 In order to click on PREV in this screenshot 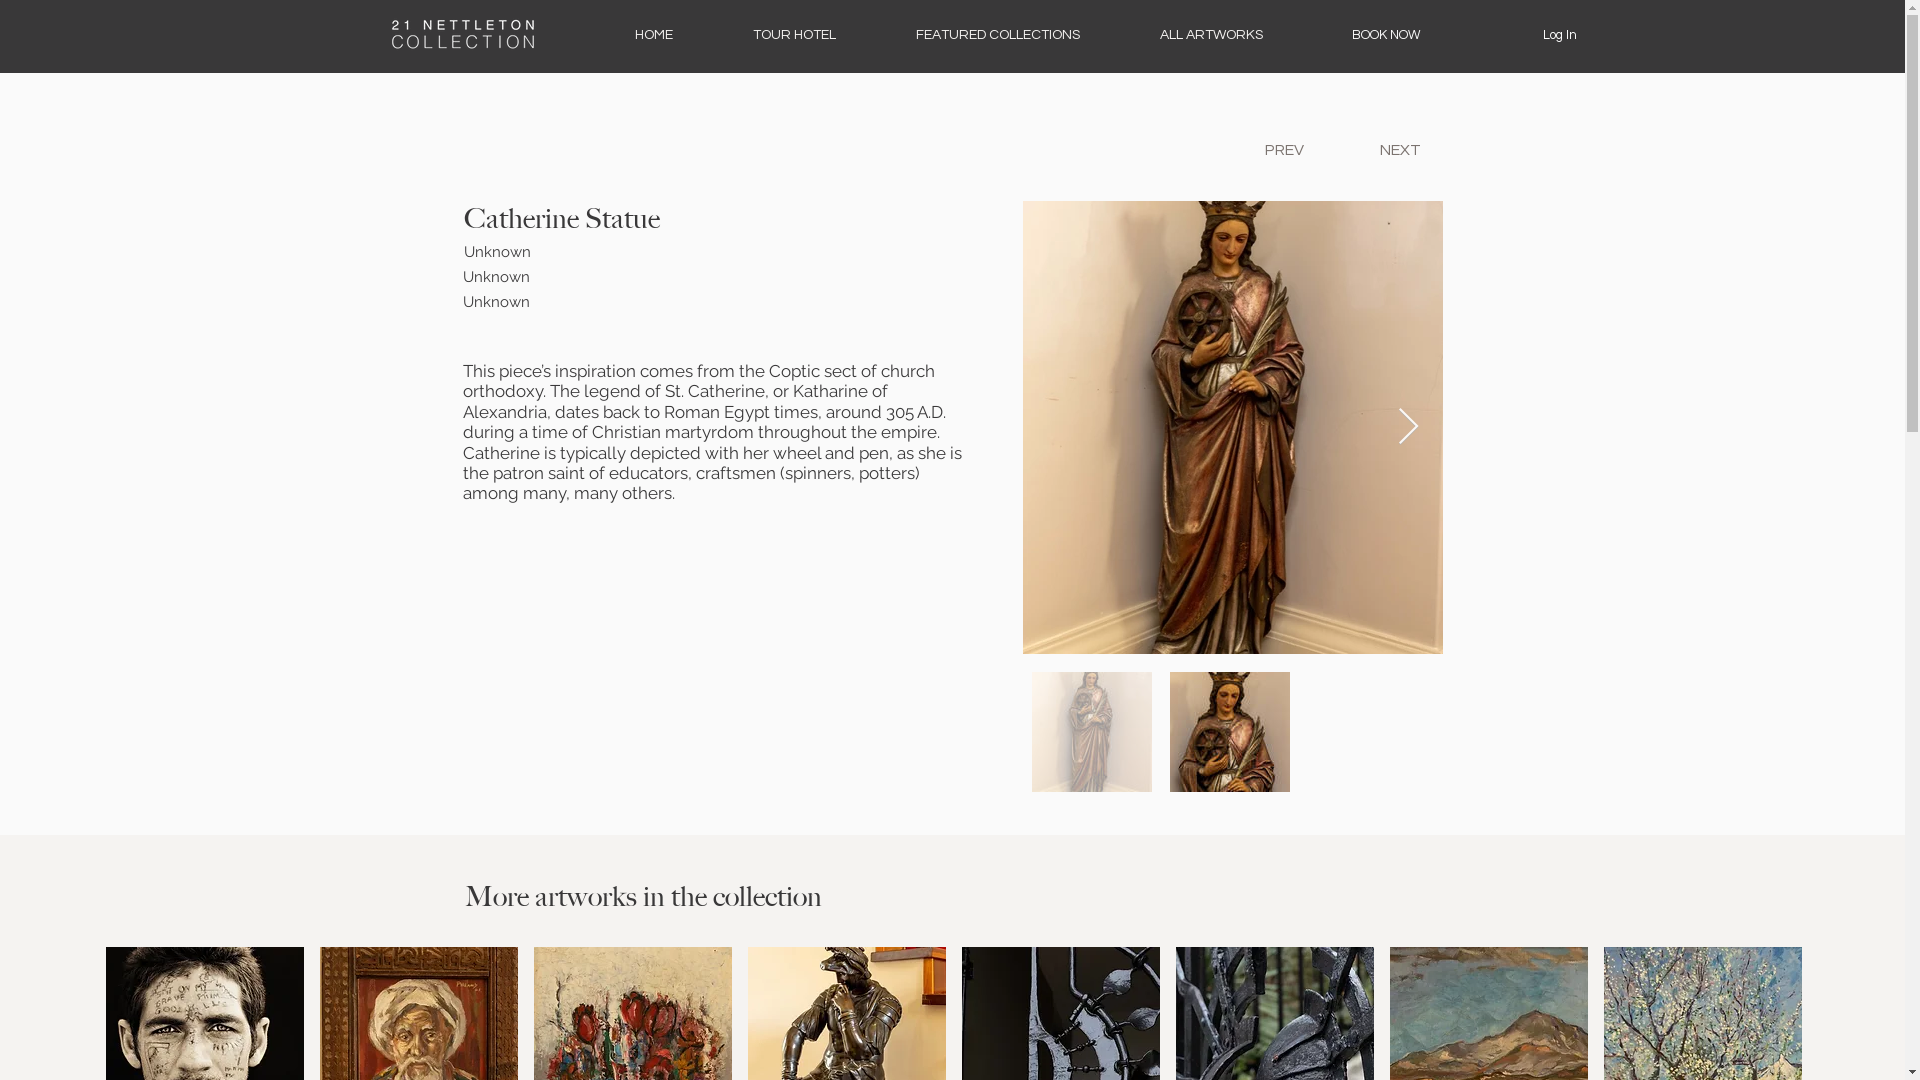, I will do `click(1284, 150)`.